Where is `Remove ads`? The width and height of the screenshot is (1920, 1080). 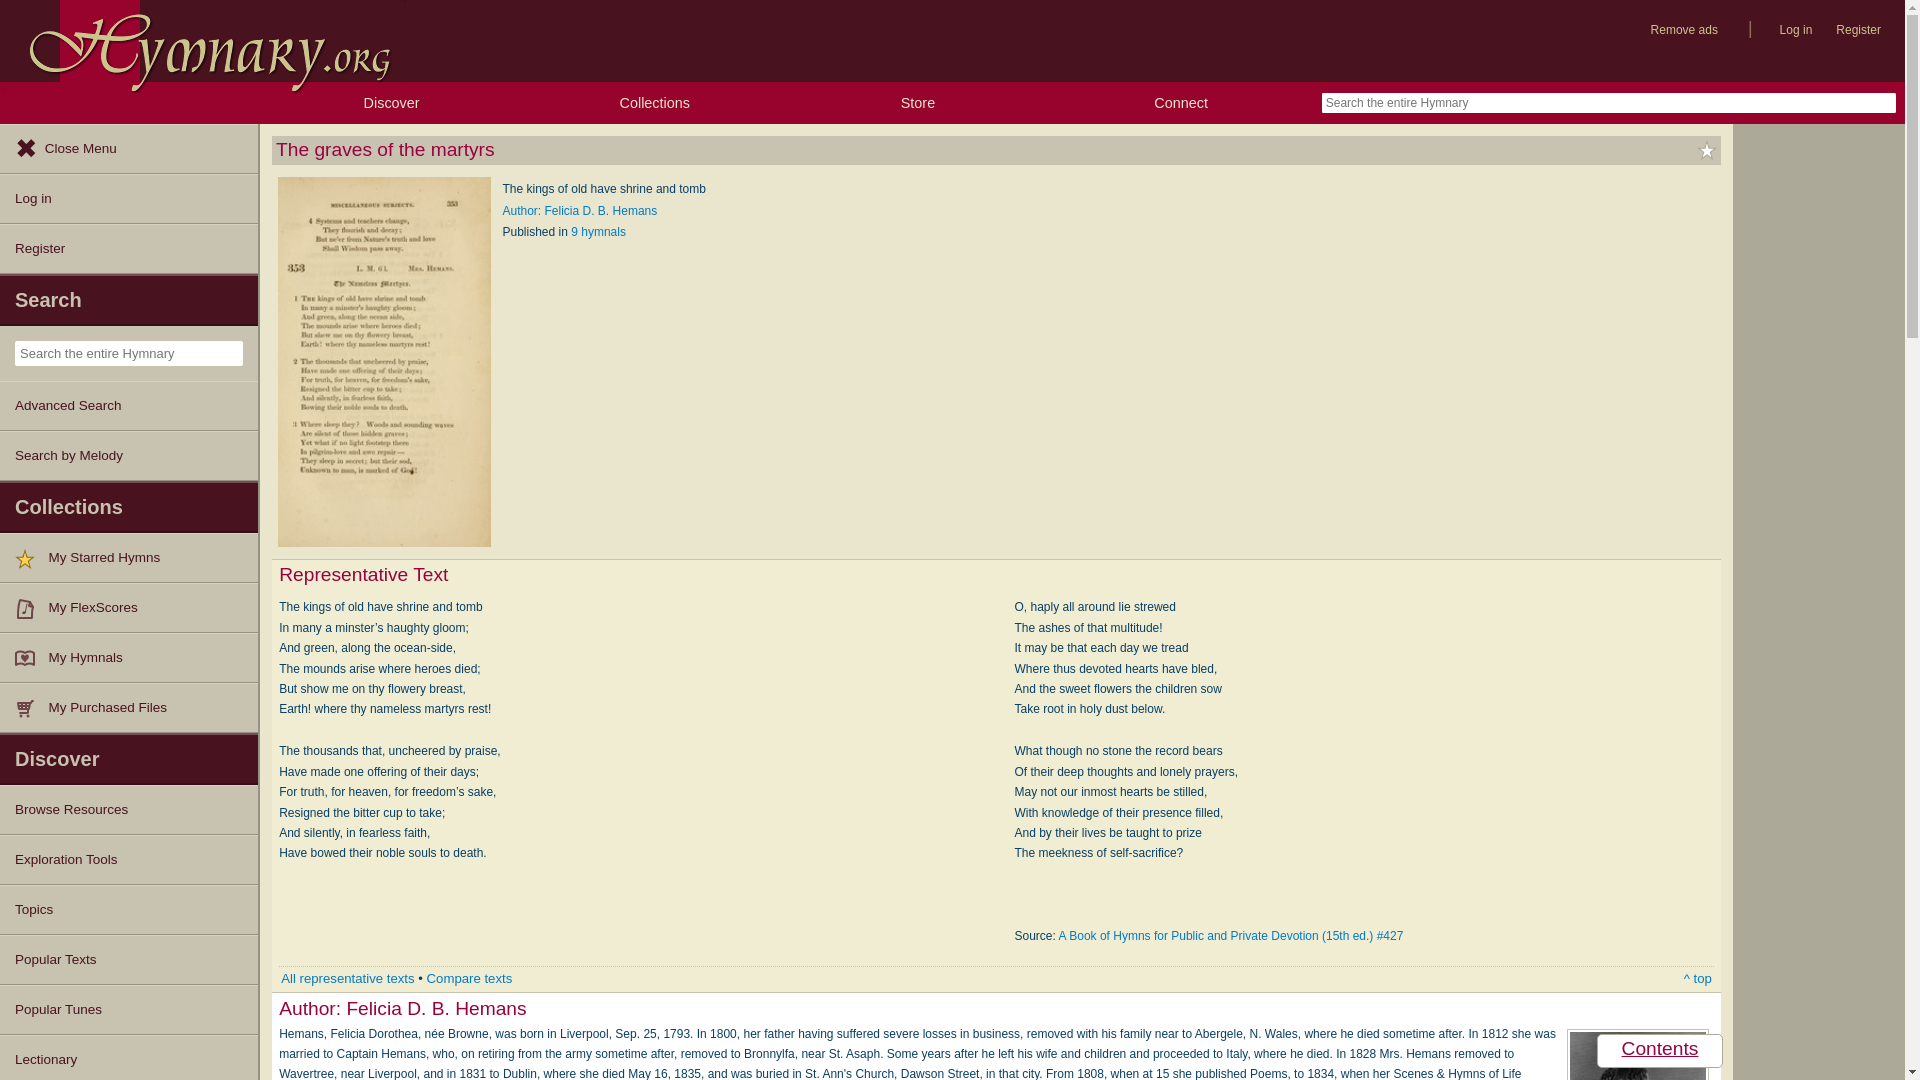 Remove ads is located at coordinates (1684, 30).